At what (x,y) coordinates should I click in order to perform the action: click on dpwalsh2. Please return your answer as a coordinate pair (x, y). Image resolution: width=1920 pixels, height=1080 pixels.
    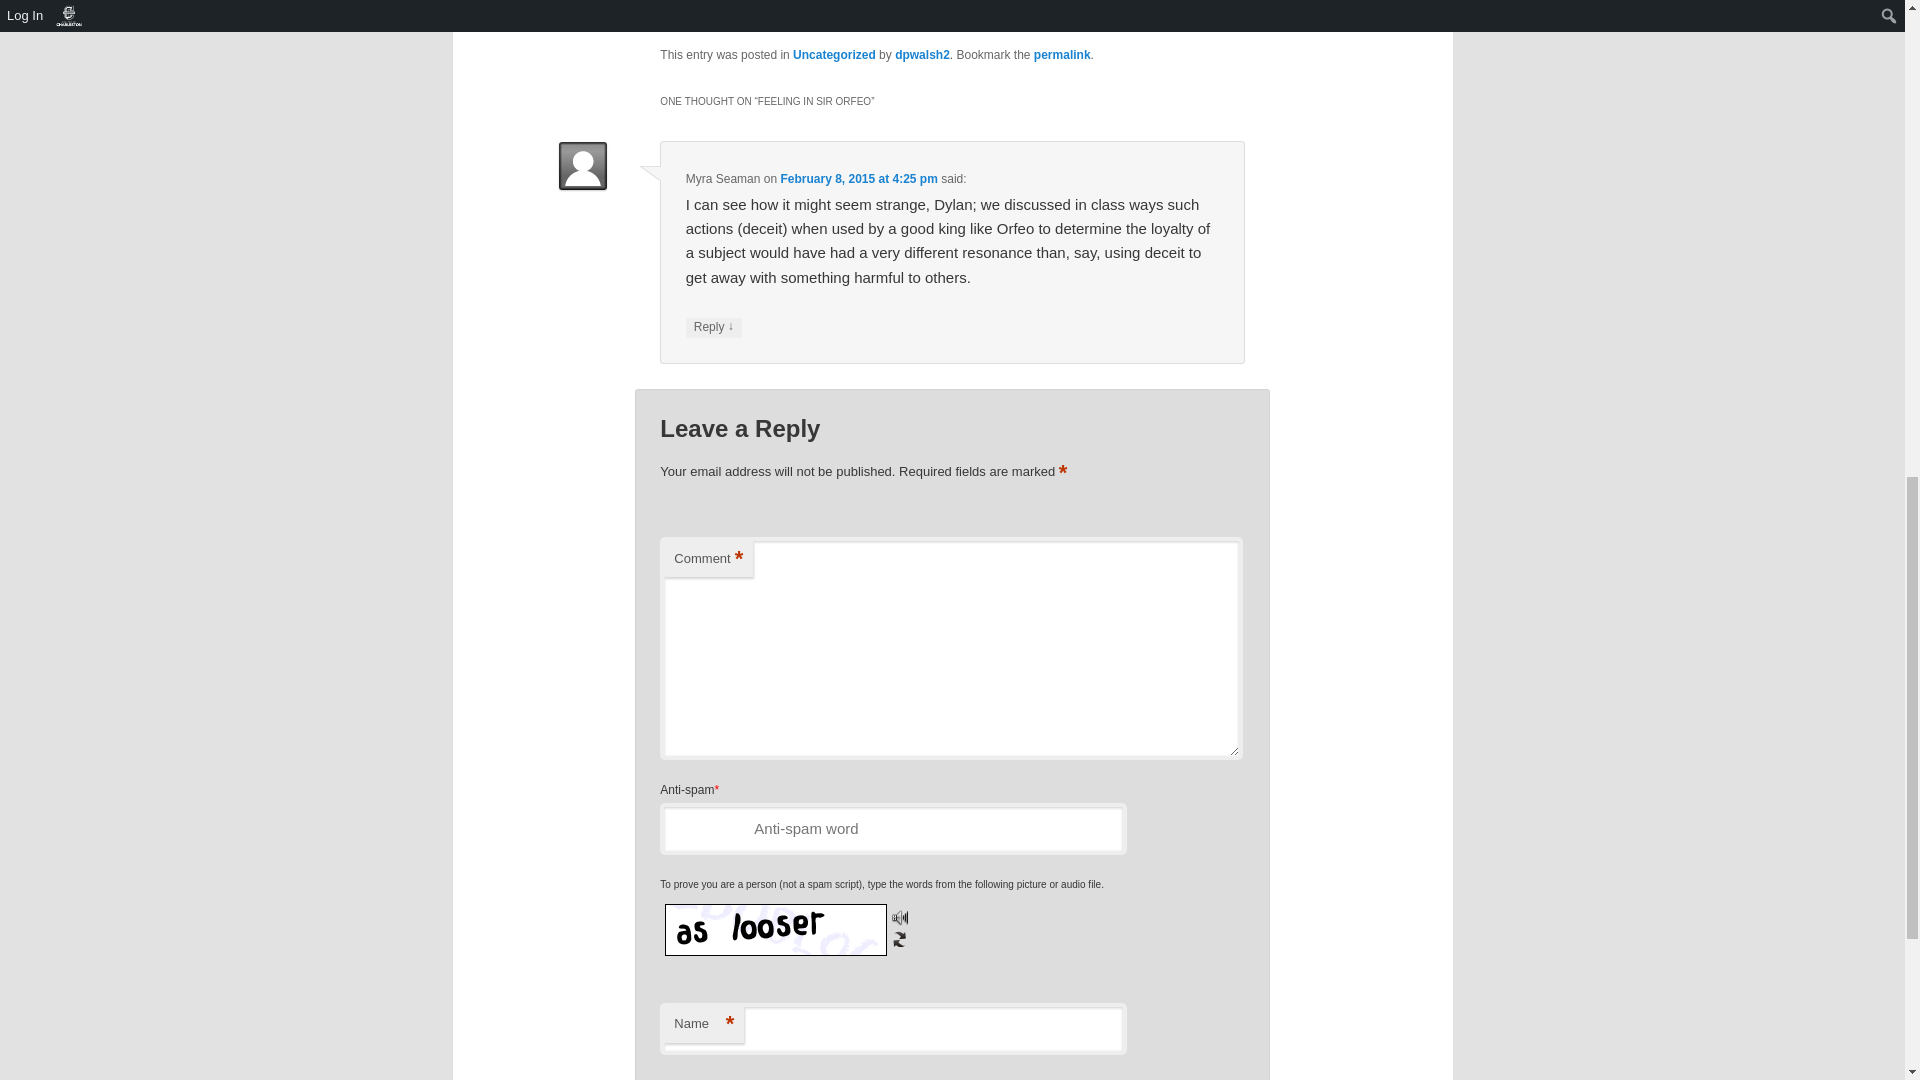
    Looking at the image, I should click on (922, 54).